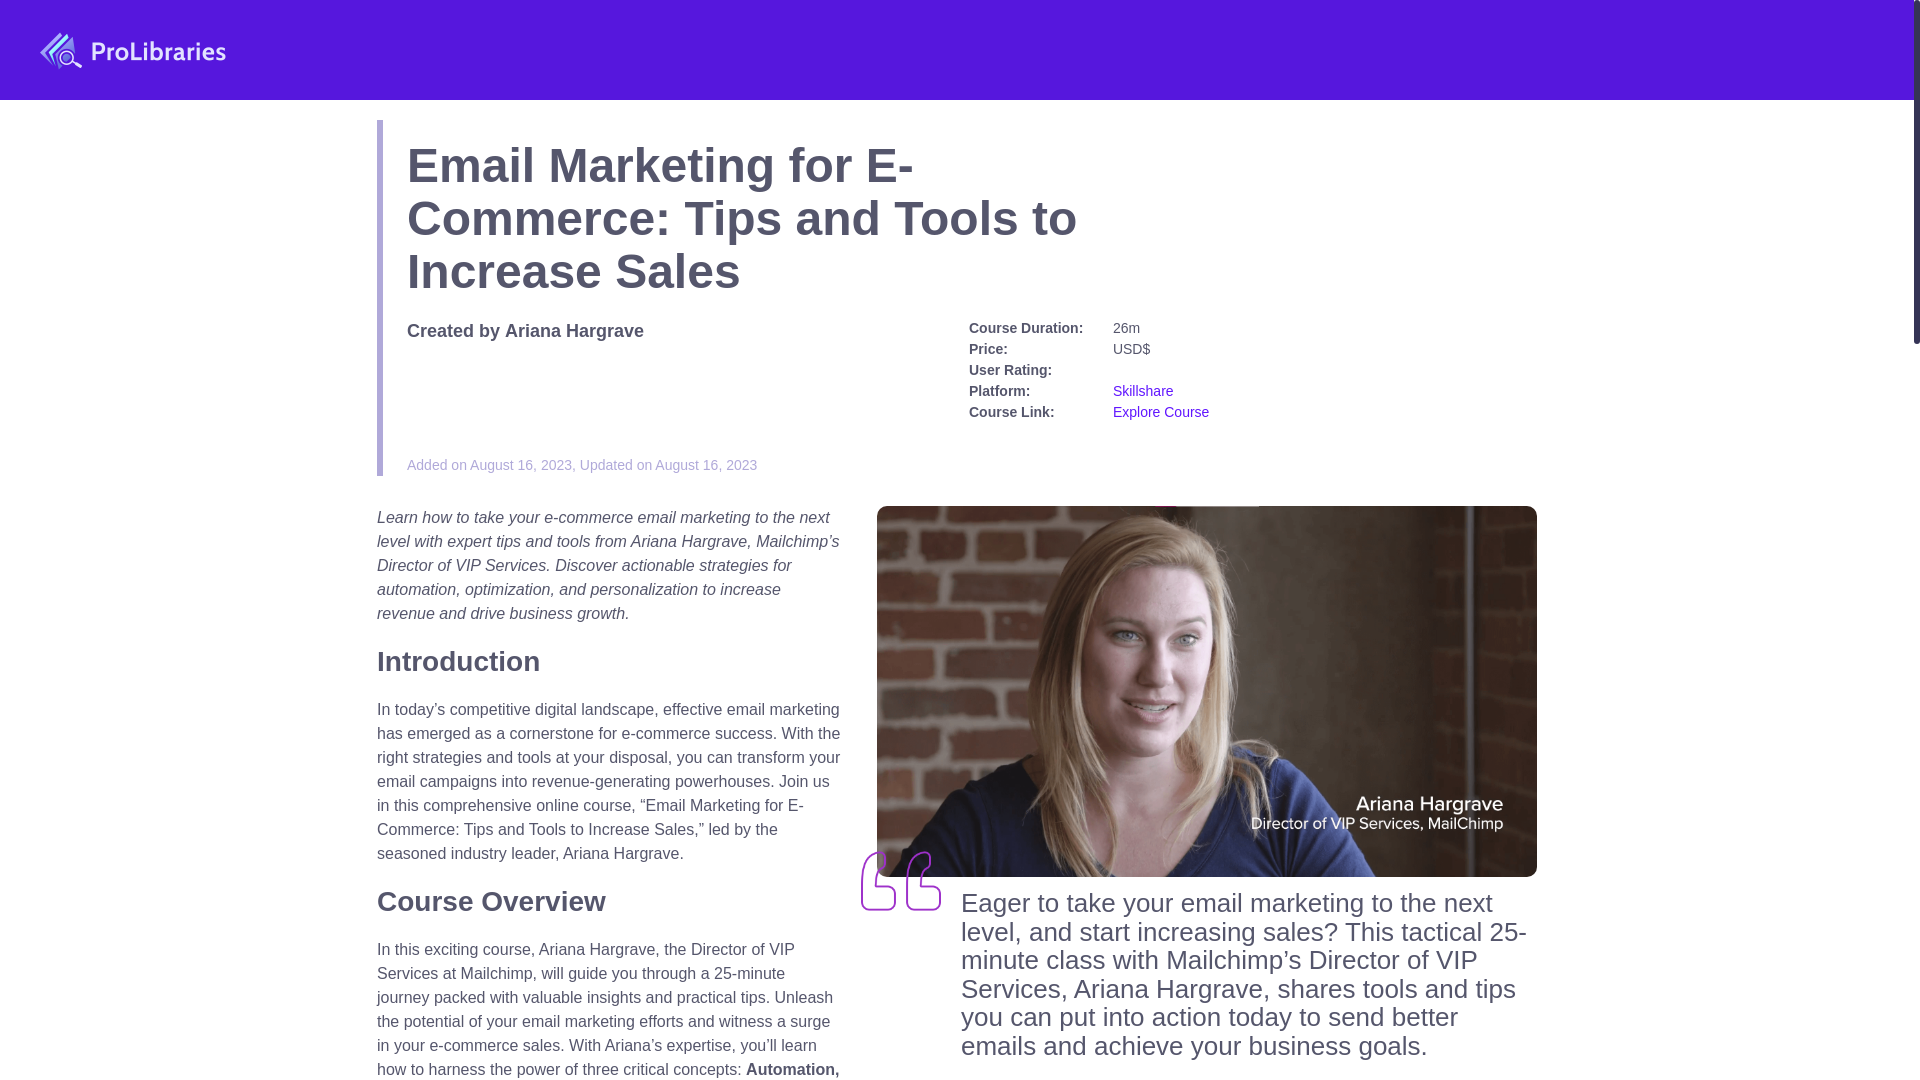 The image size is (1920, 1080). I want to click on ProLibraries, so click(133, 51).